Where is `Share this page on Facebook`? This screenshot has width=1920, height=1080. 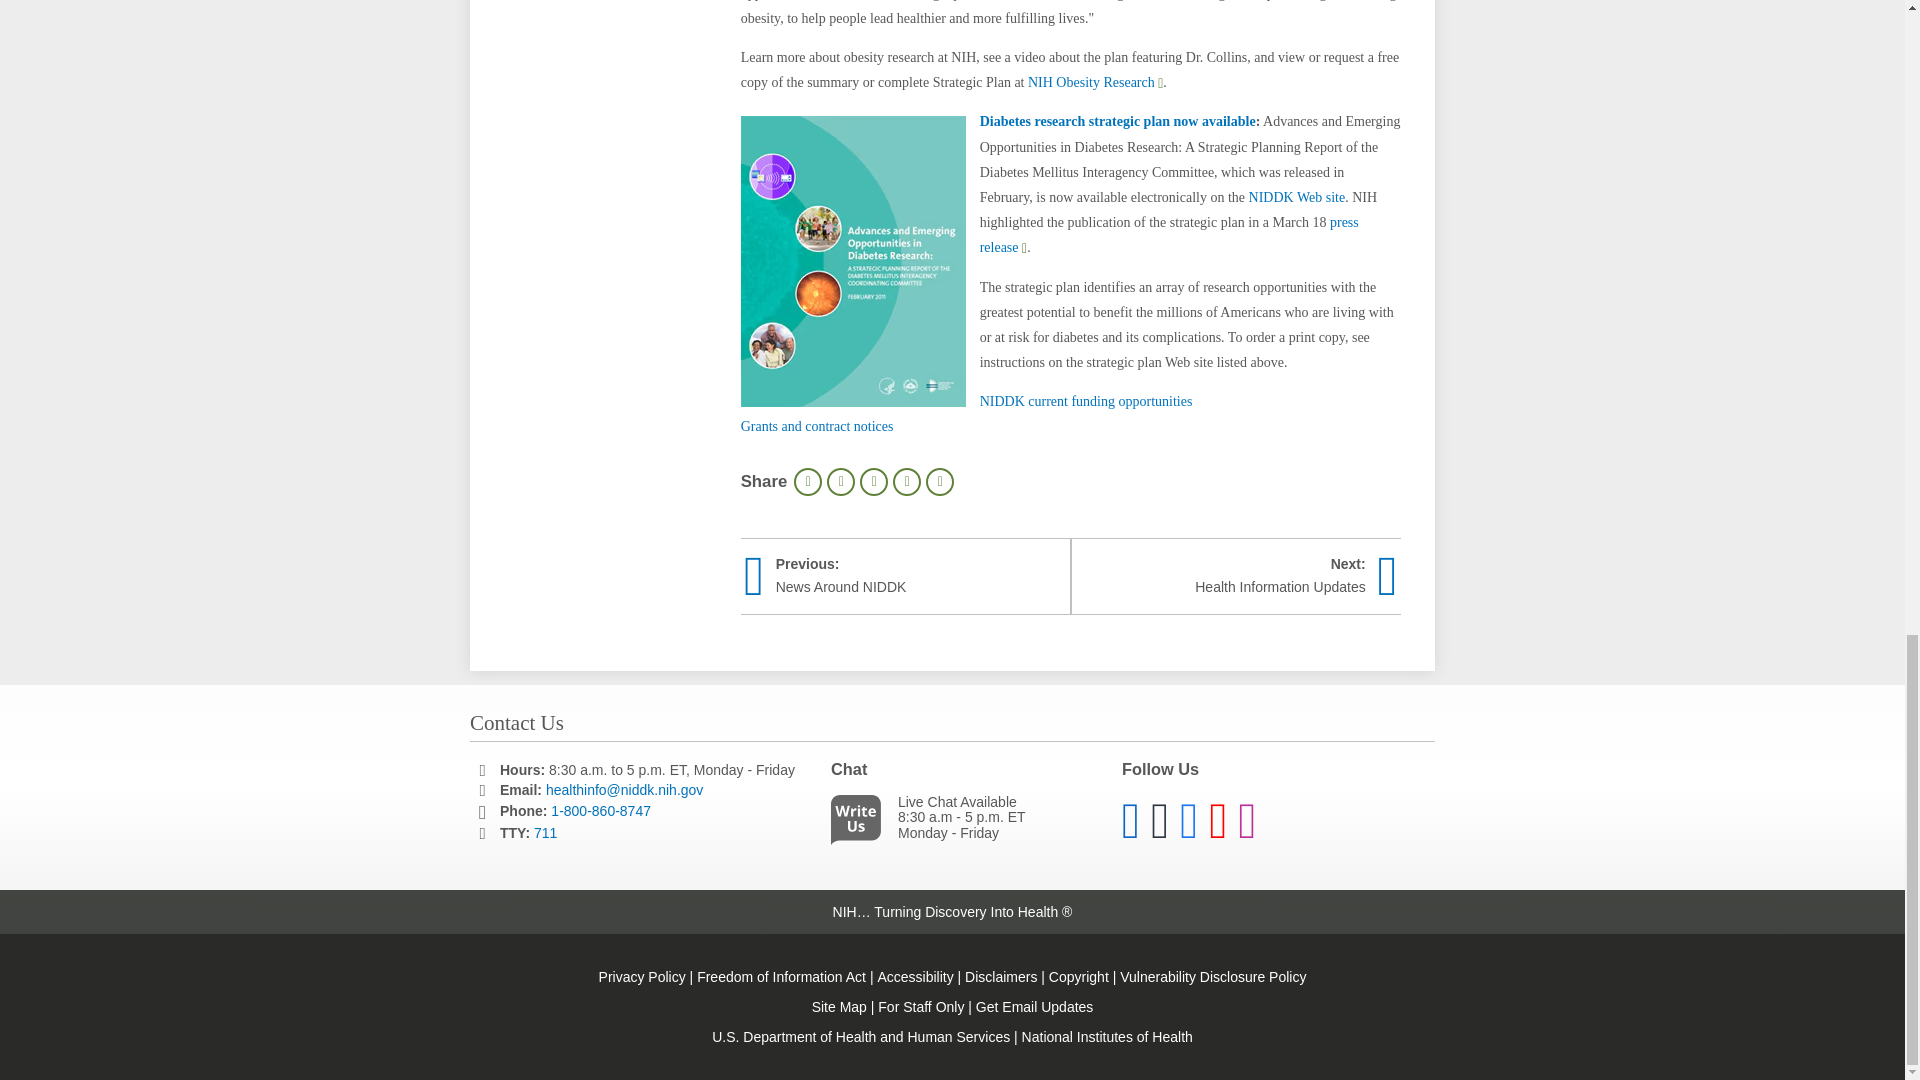 Share this page on Facebook is located at coordinates (840, 481).